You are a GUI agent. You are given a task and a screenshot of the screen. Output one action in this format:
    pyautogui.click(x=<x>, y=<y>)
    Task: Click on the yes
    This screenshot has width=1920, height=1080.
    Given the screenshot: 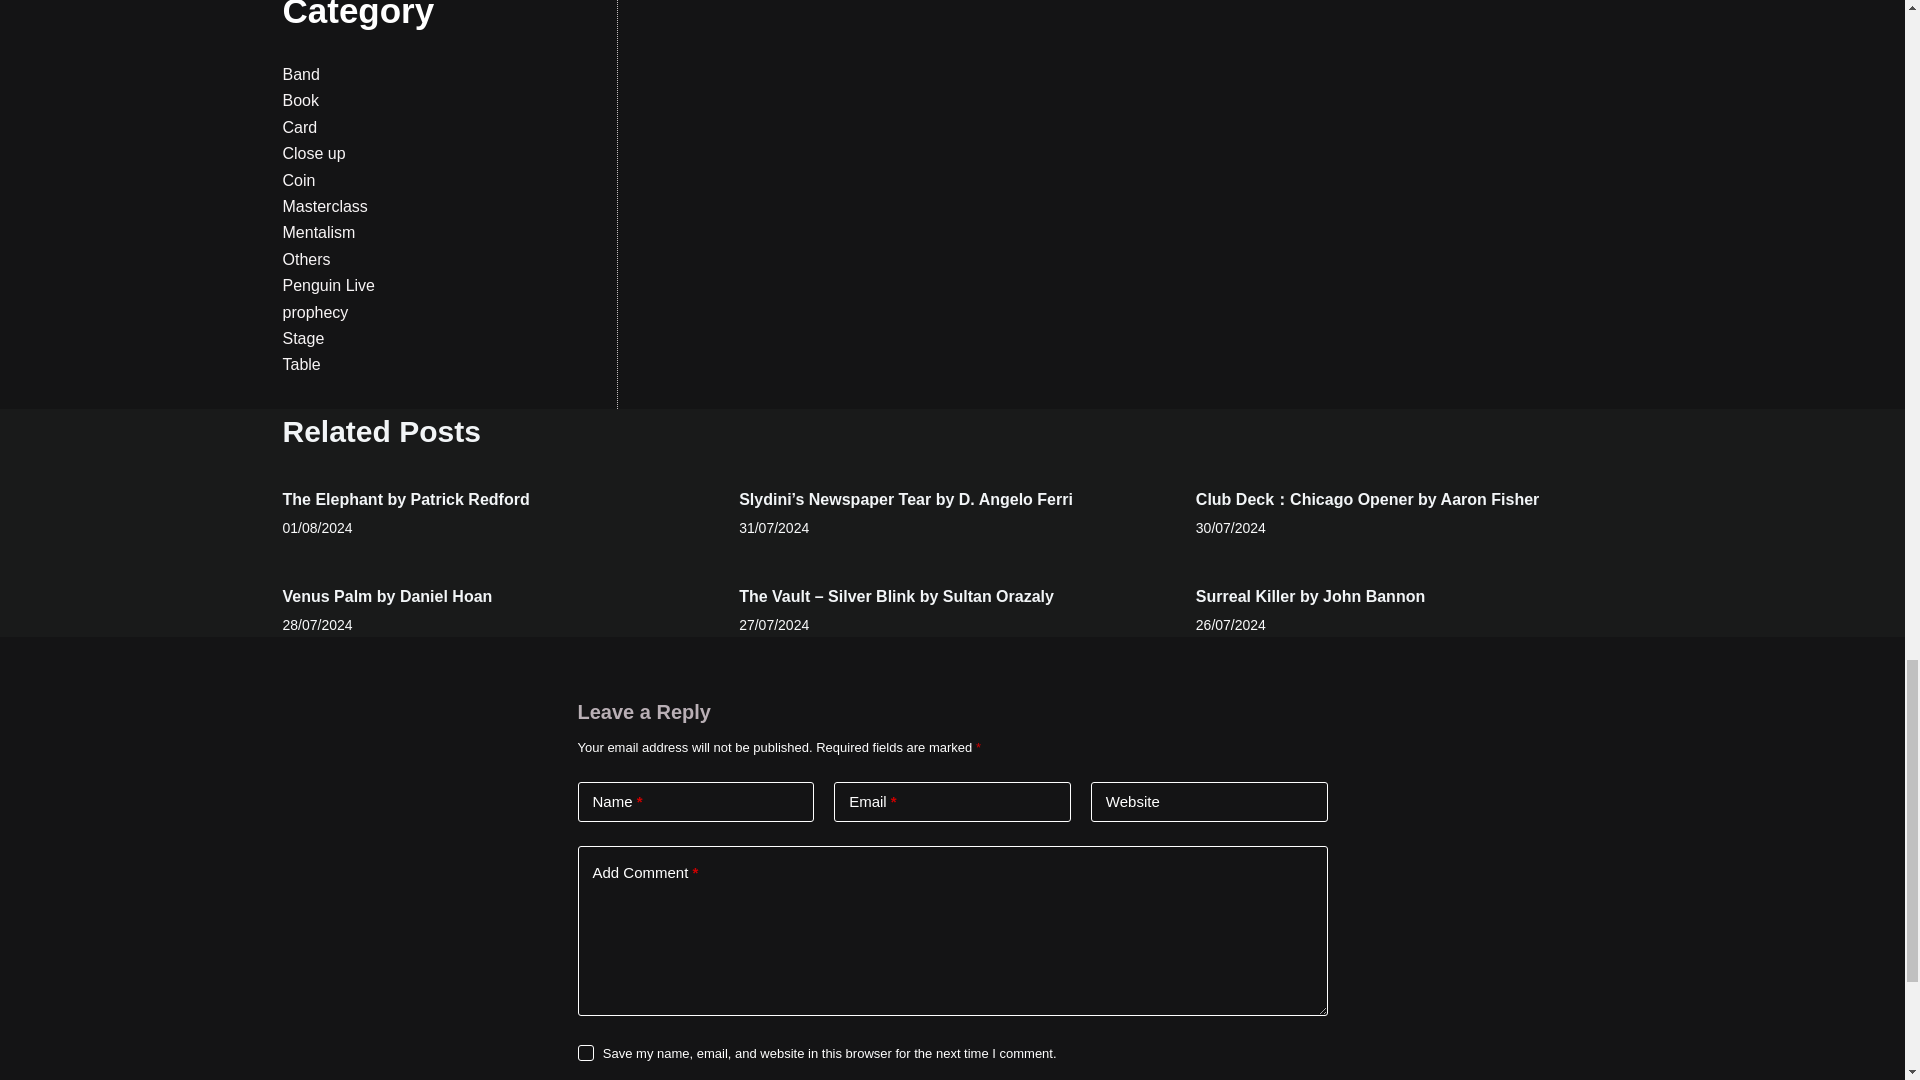 What is the action you would take?
    pyautogui.click(x=585, y=1052)
    